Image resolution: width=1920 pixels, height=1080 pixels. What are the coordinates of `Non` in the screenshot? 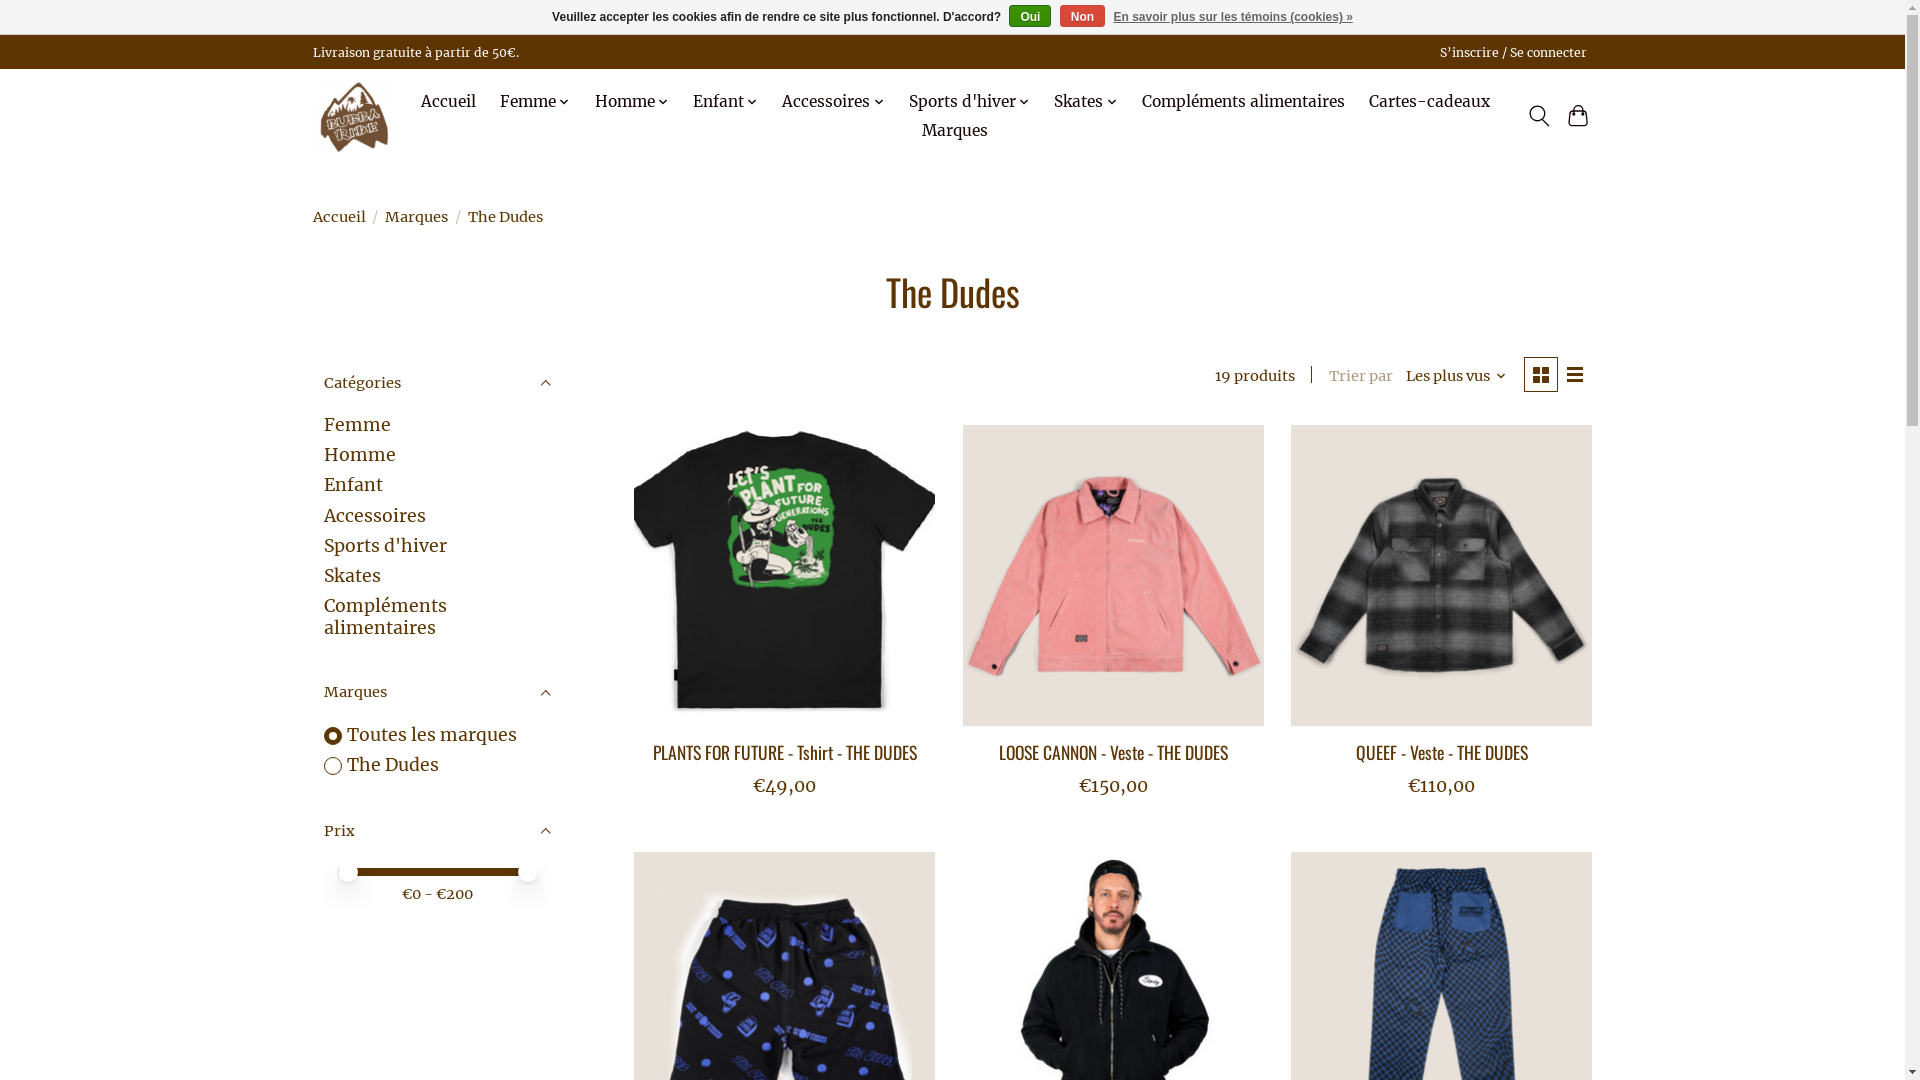 It's located at (1082, 16).